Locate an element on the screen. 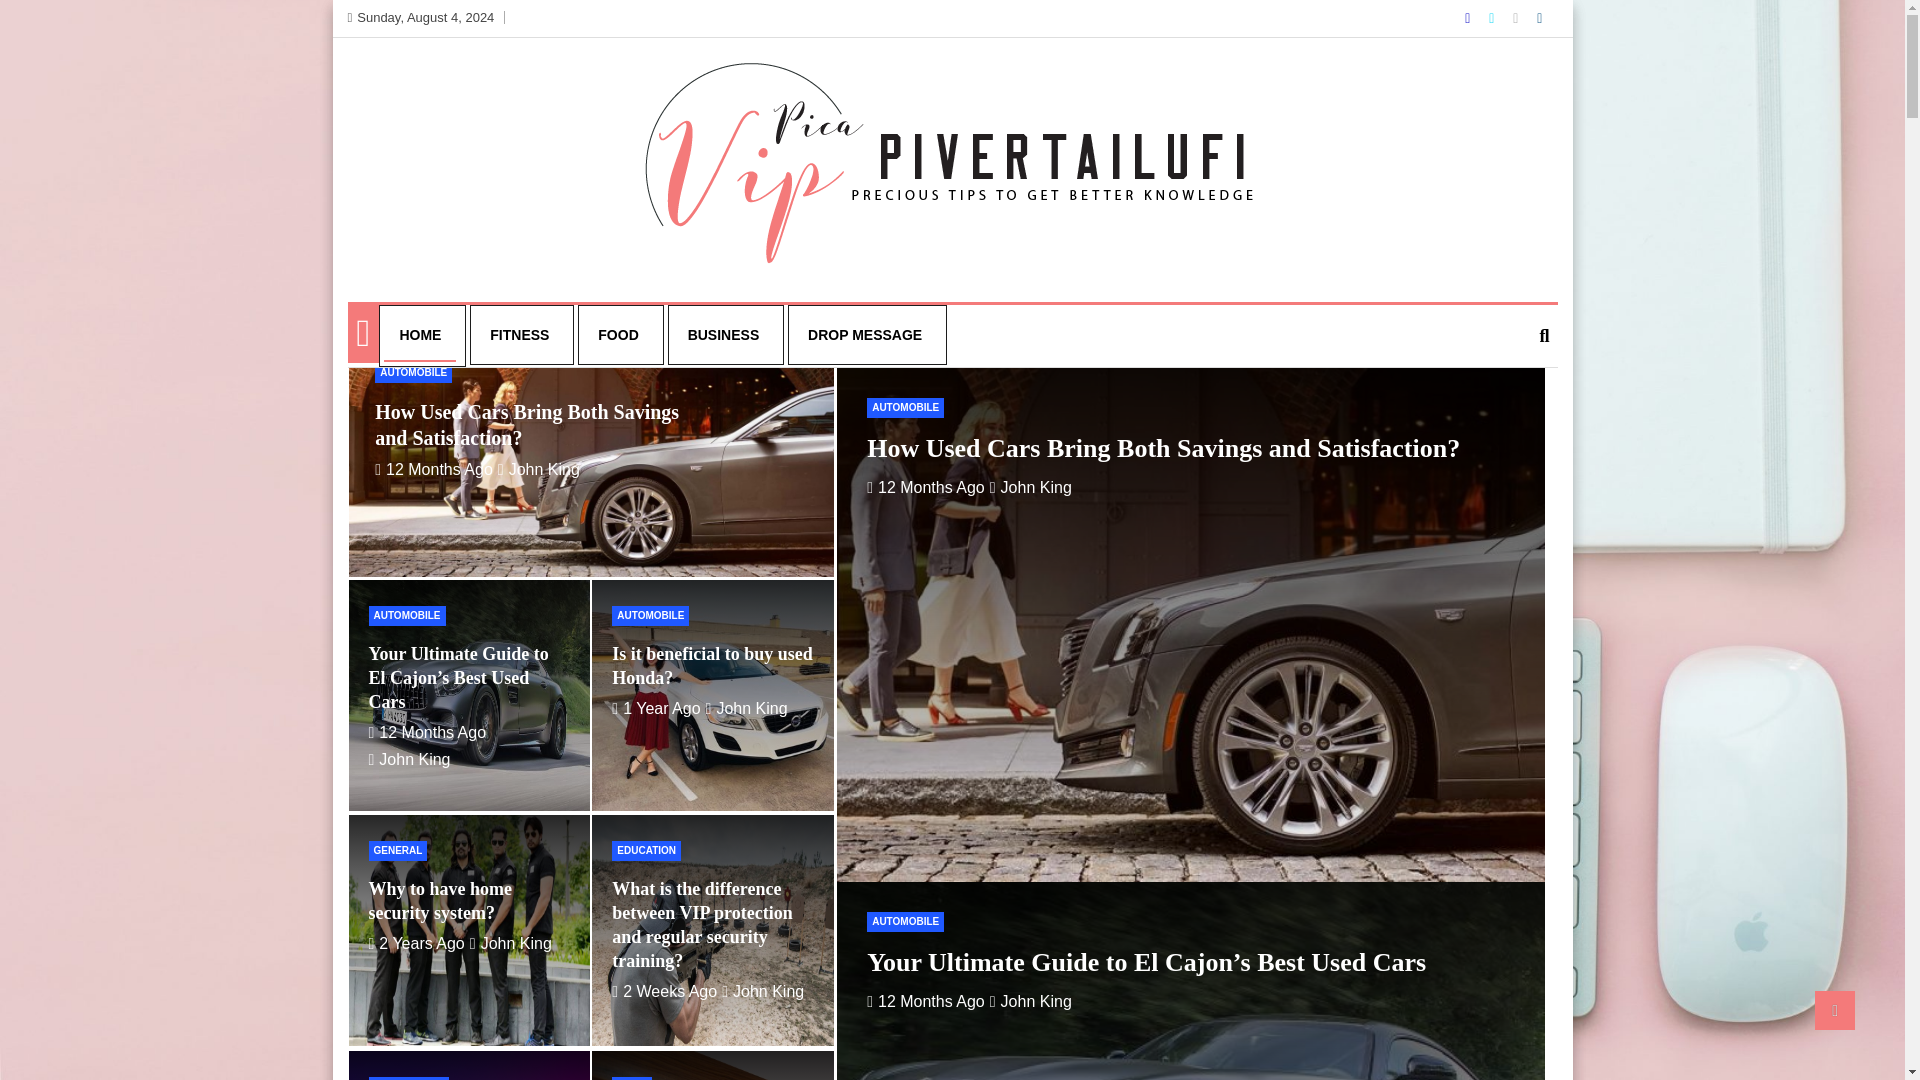 The height and width of the screenshot is (1080, 1920). DROP MESSAGE is located at coordinates (864, 334).